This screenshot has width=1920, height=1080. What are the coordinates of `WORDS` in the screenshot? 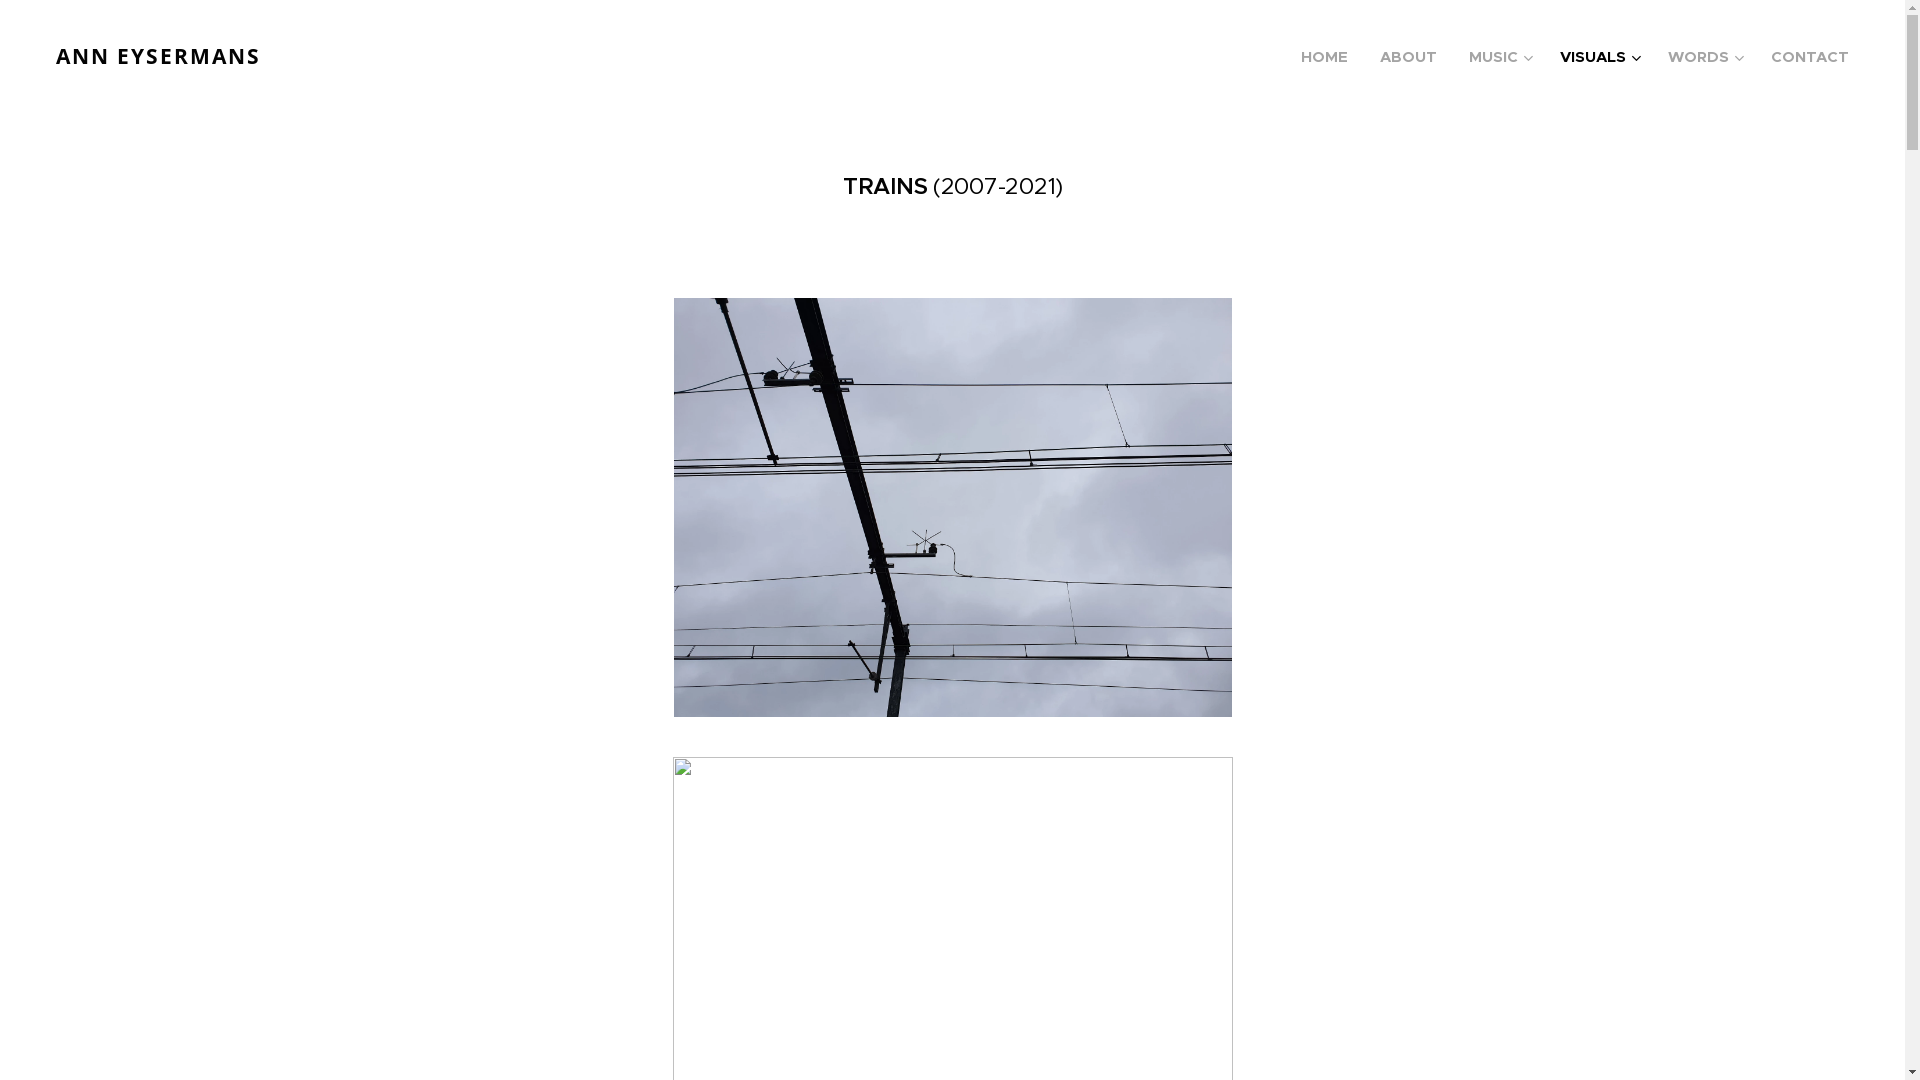 It's located at (1704, 57).